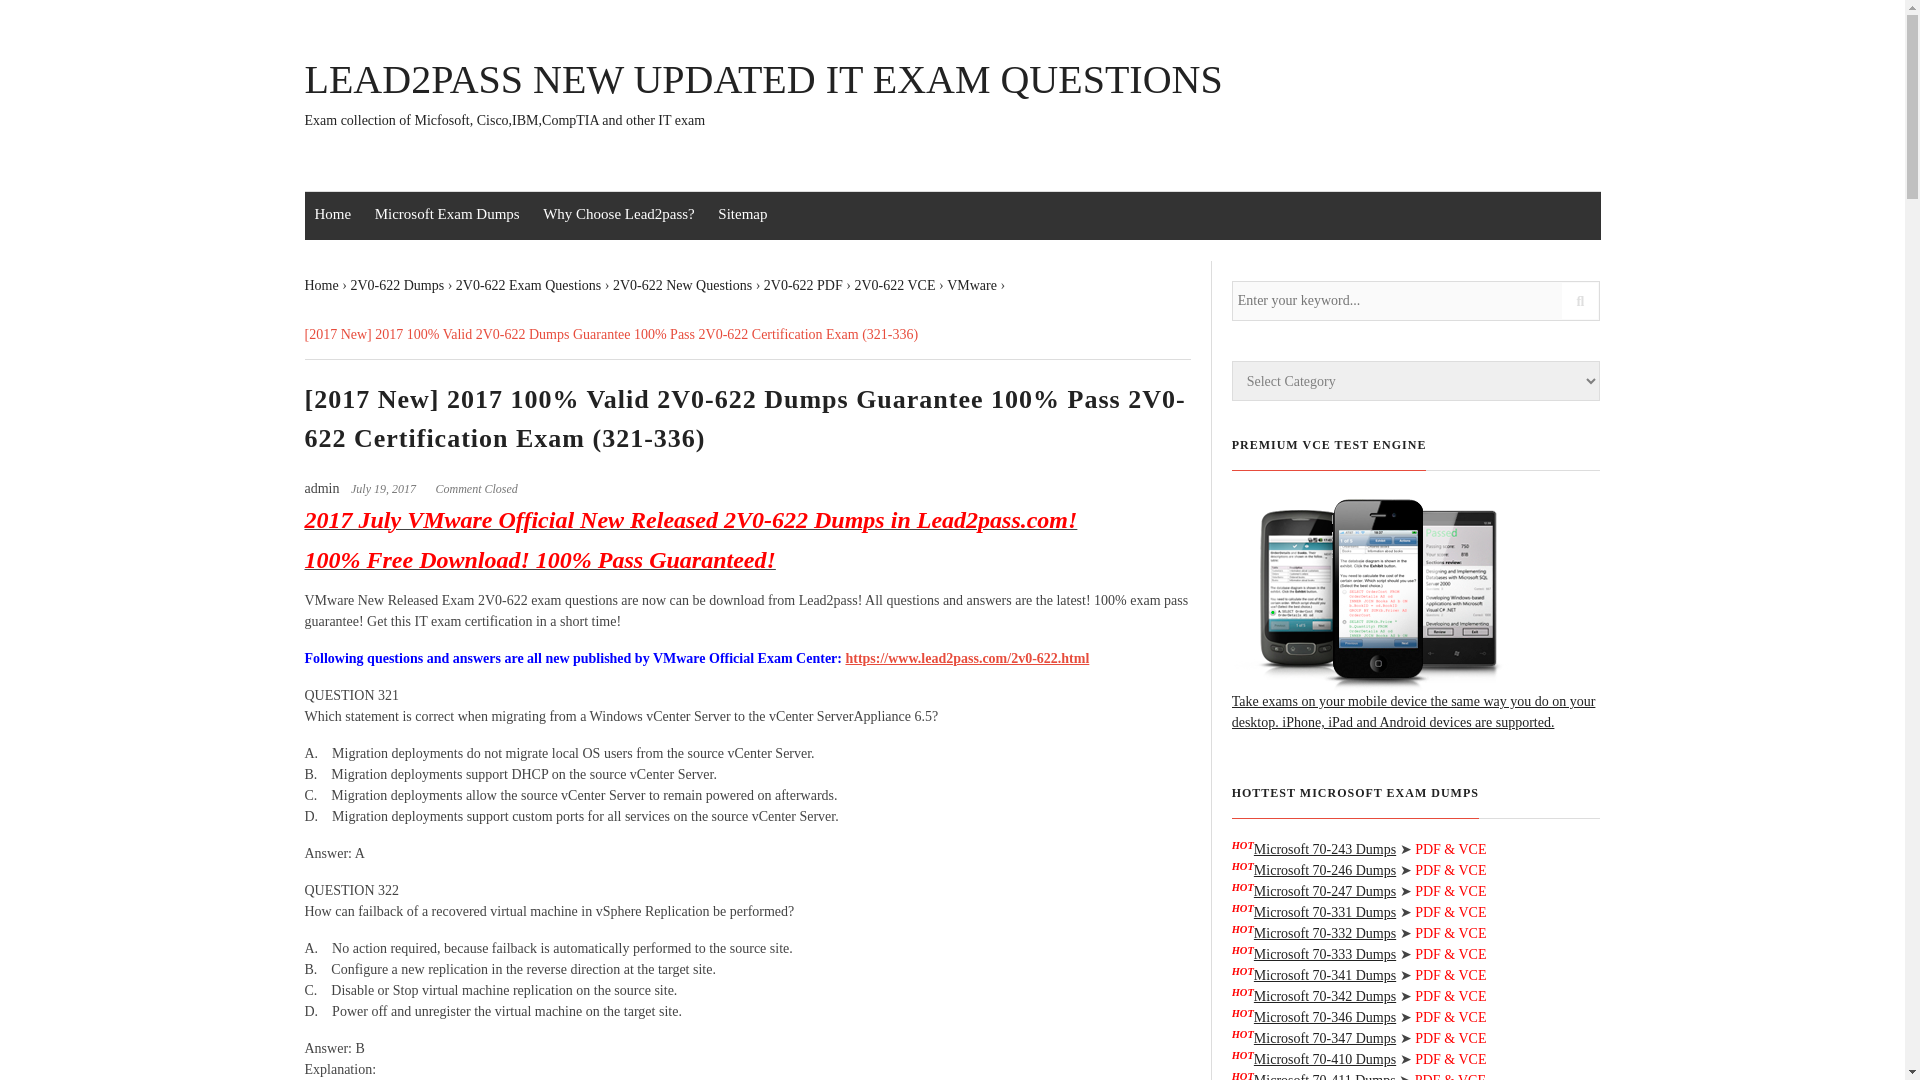  What do you see at coordinates (446, 214) in the screenshot?
I see `Microsoft Exam Dumps` at bounding box center [446, 214].